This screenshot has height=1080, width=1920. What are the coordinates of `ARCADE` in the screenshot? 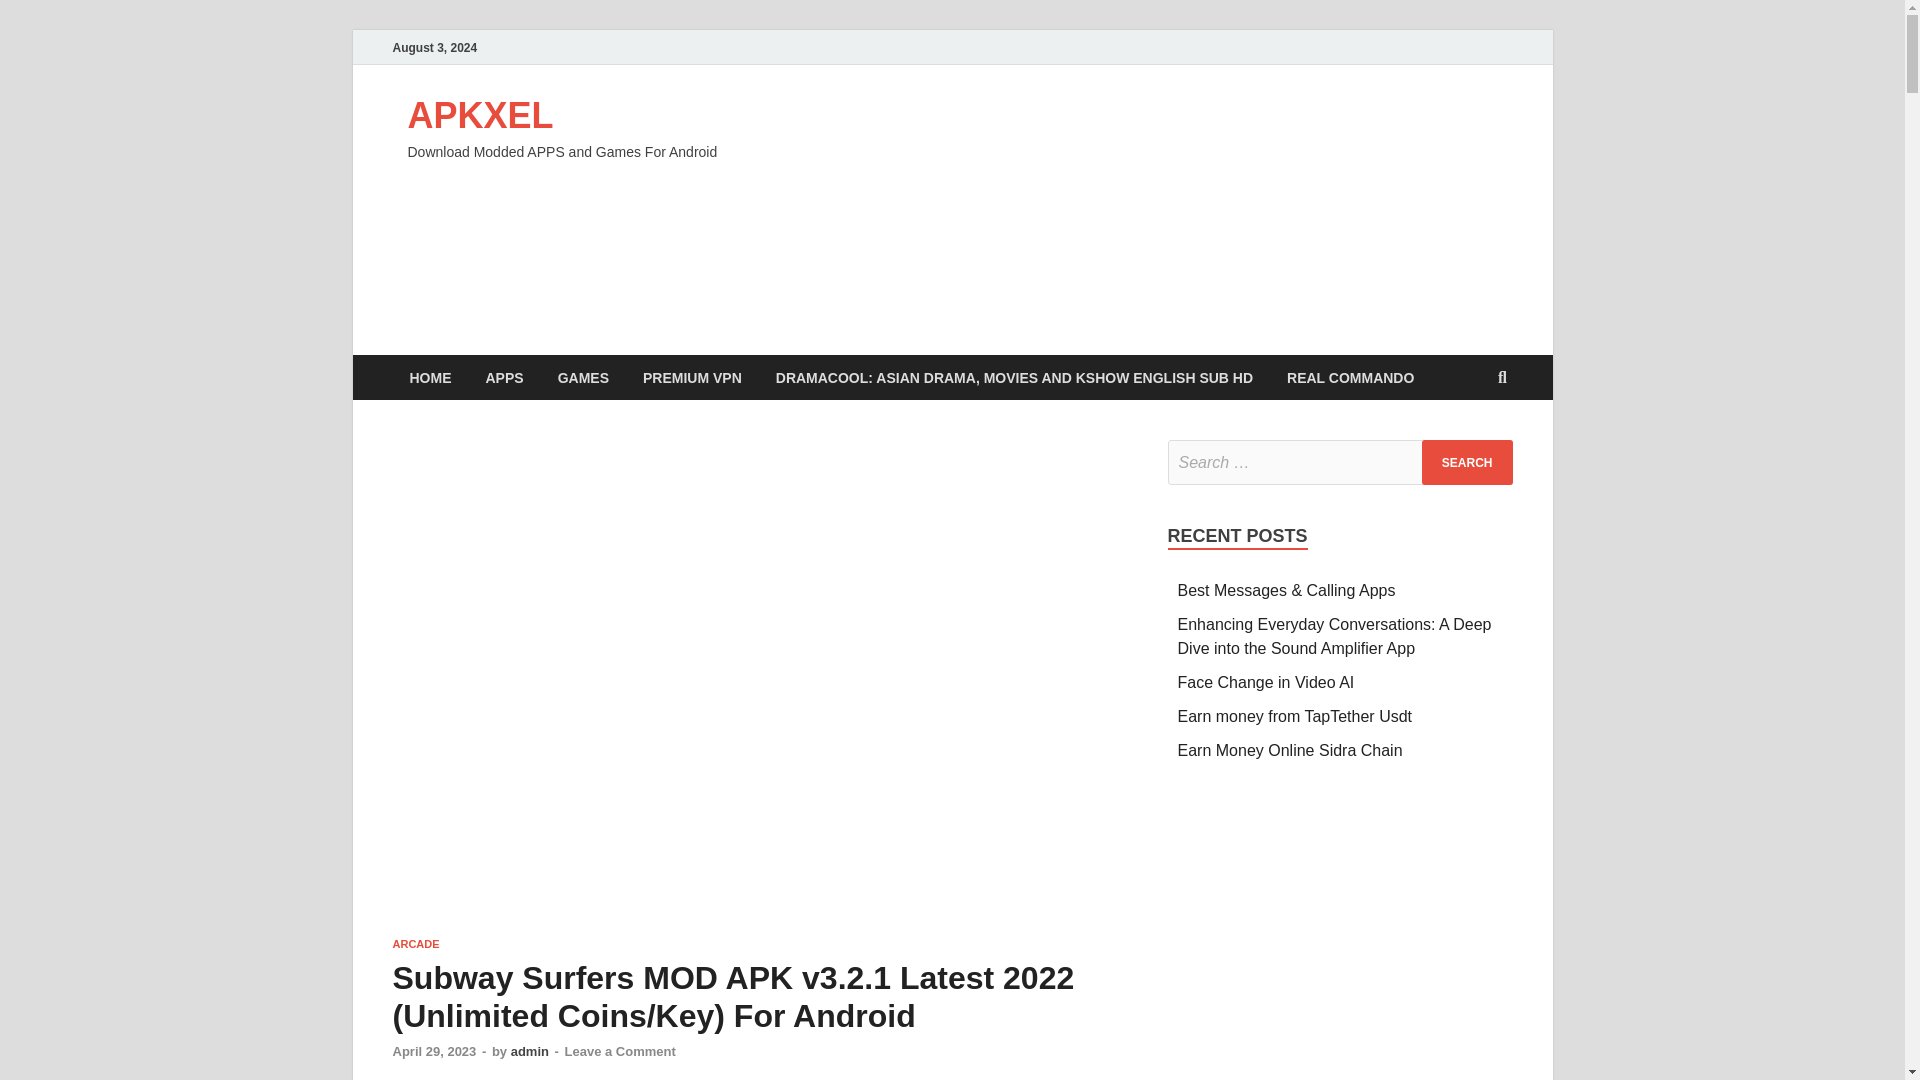 It's located at (415, 944).